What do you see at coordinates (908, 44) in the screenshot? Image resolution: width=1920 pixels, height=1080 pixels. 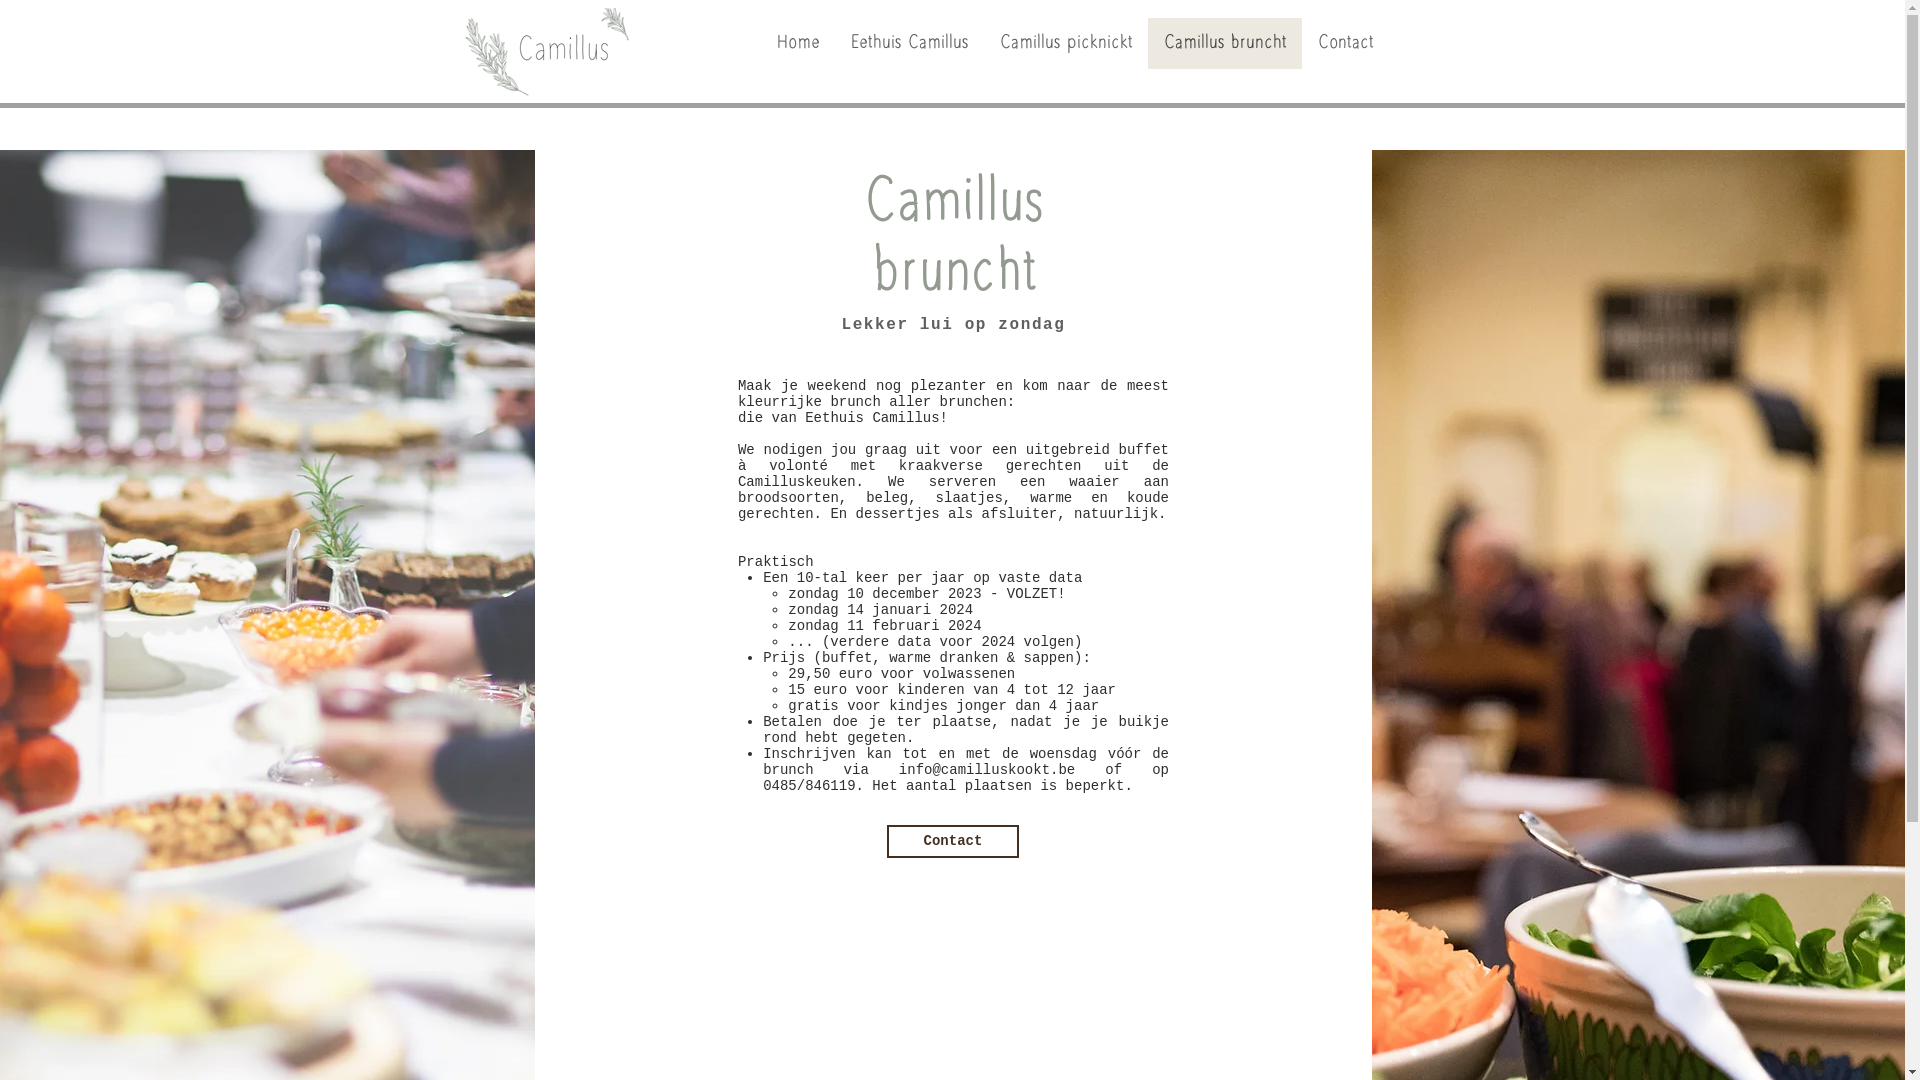 I see `Eethuis Camillus` at bounding box center [908, 44].